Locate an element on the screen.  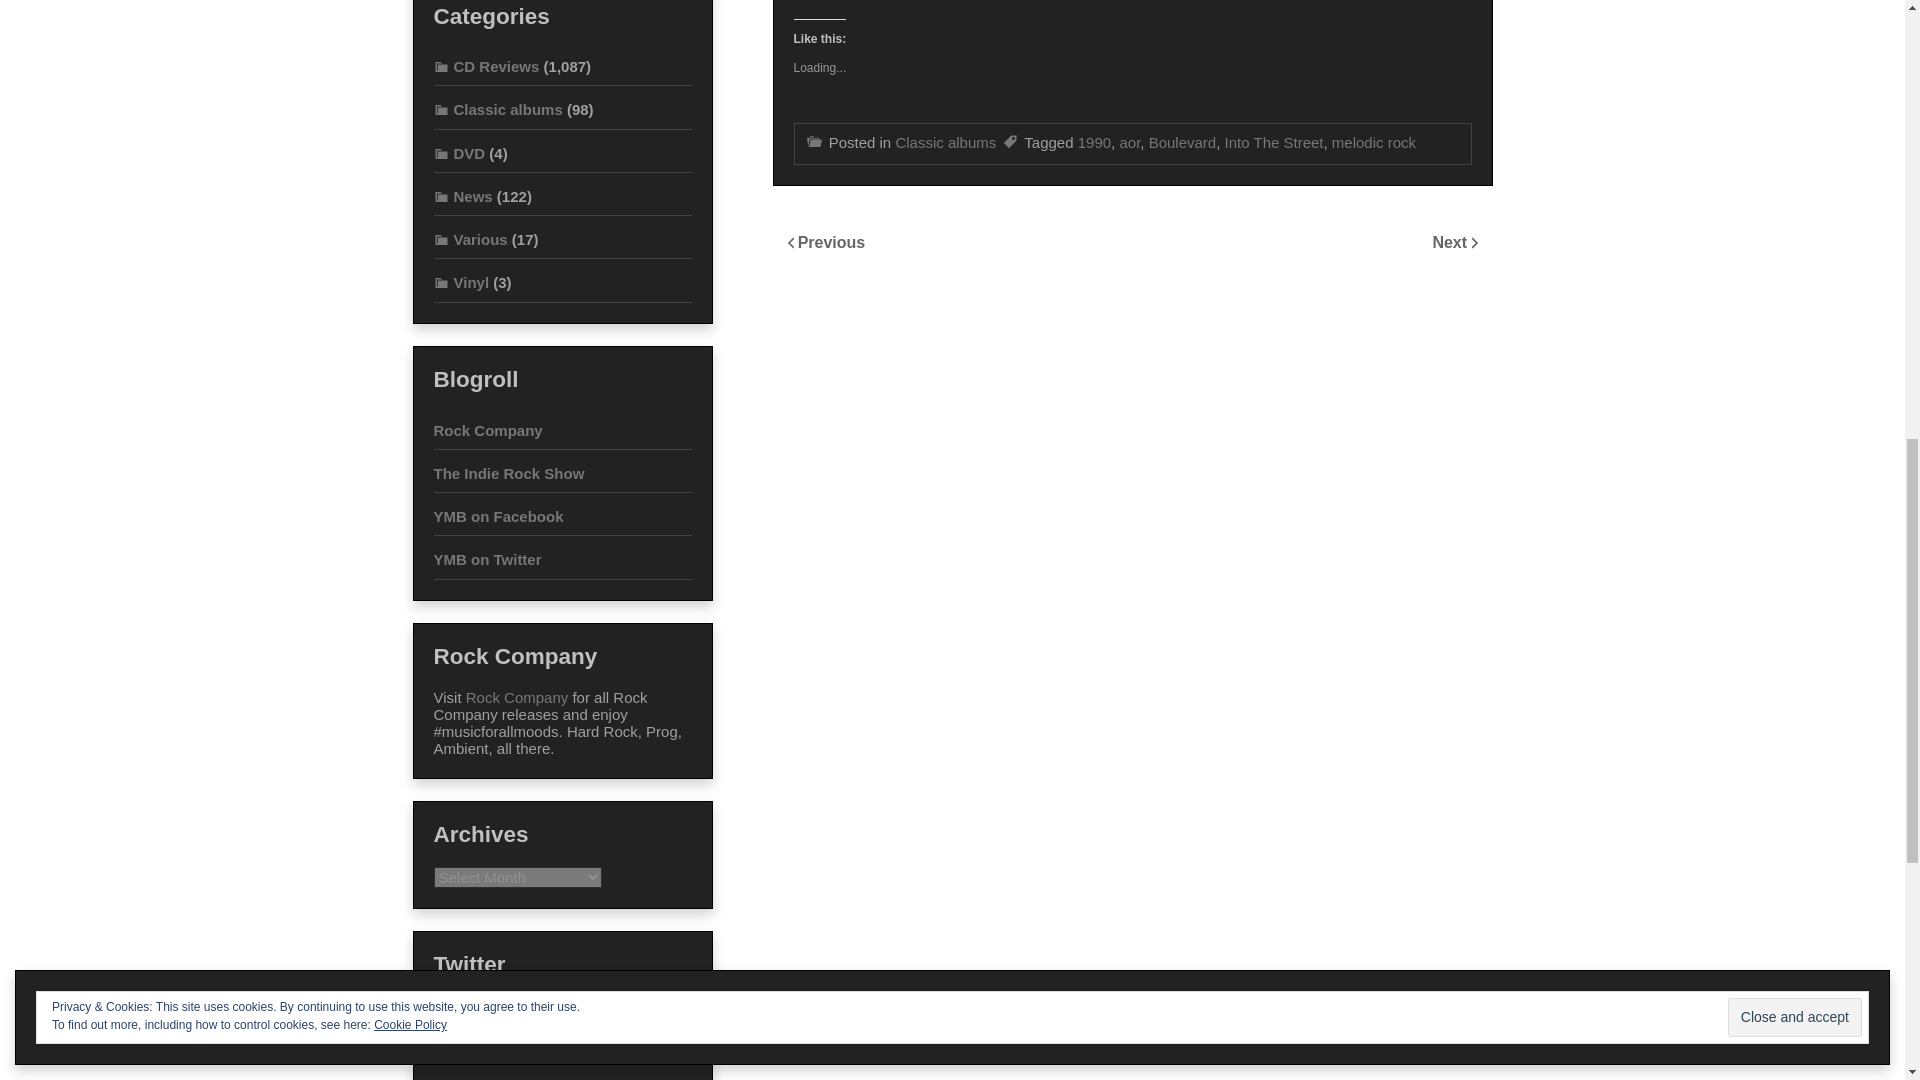
Boulevard is located at coordinates (1182, 142).